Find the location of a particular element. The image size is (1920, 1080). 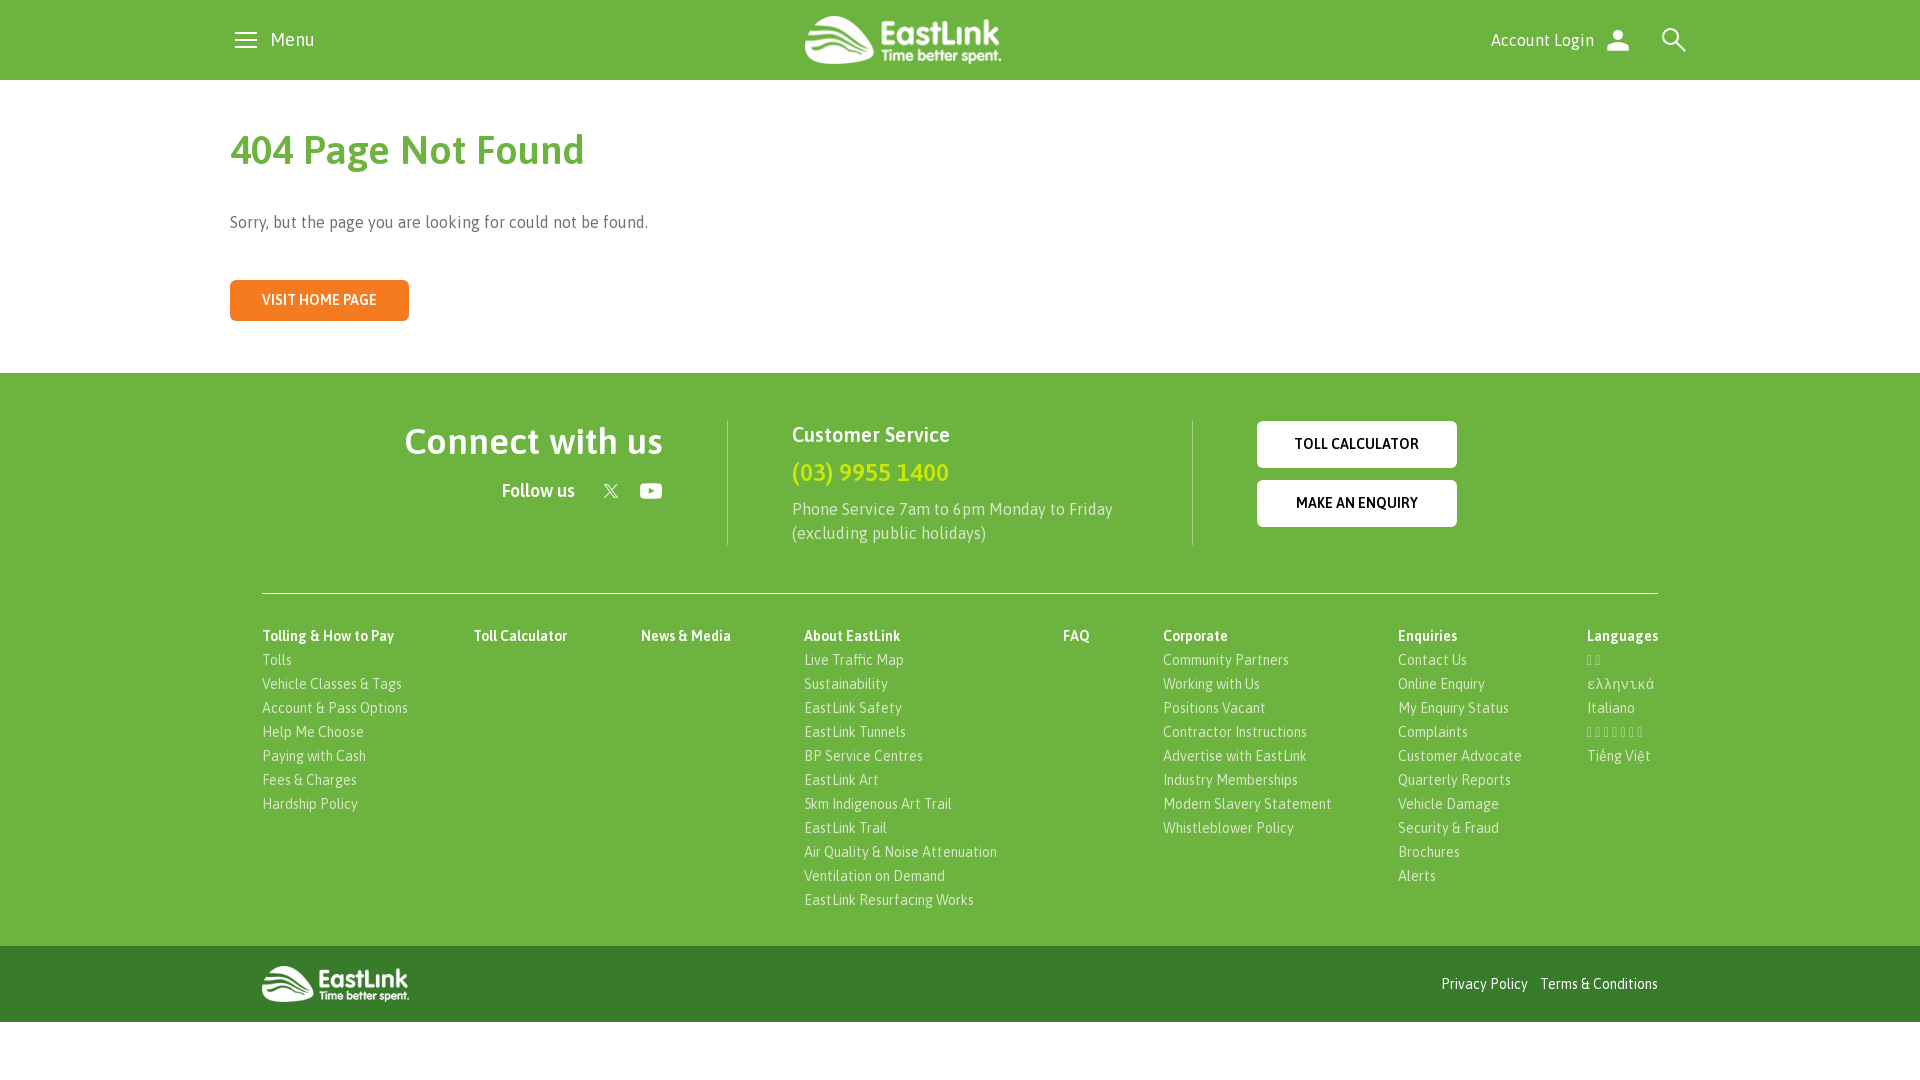

VISIT HOME PAGE is located at coordinates (320, 301).